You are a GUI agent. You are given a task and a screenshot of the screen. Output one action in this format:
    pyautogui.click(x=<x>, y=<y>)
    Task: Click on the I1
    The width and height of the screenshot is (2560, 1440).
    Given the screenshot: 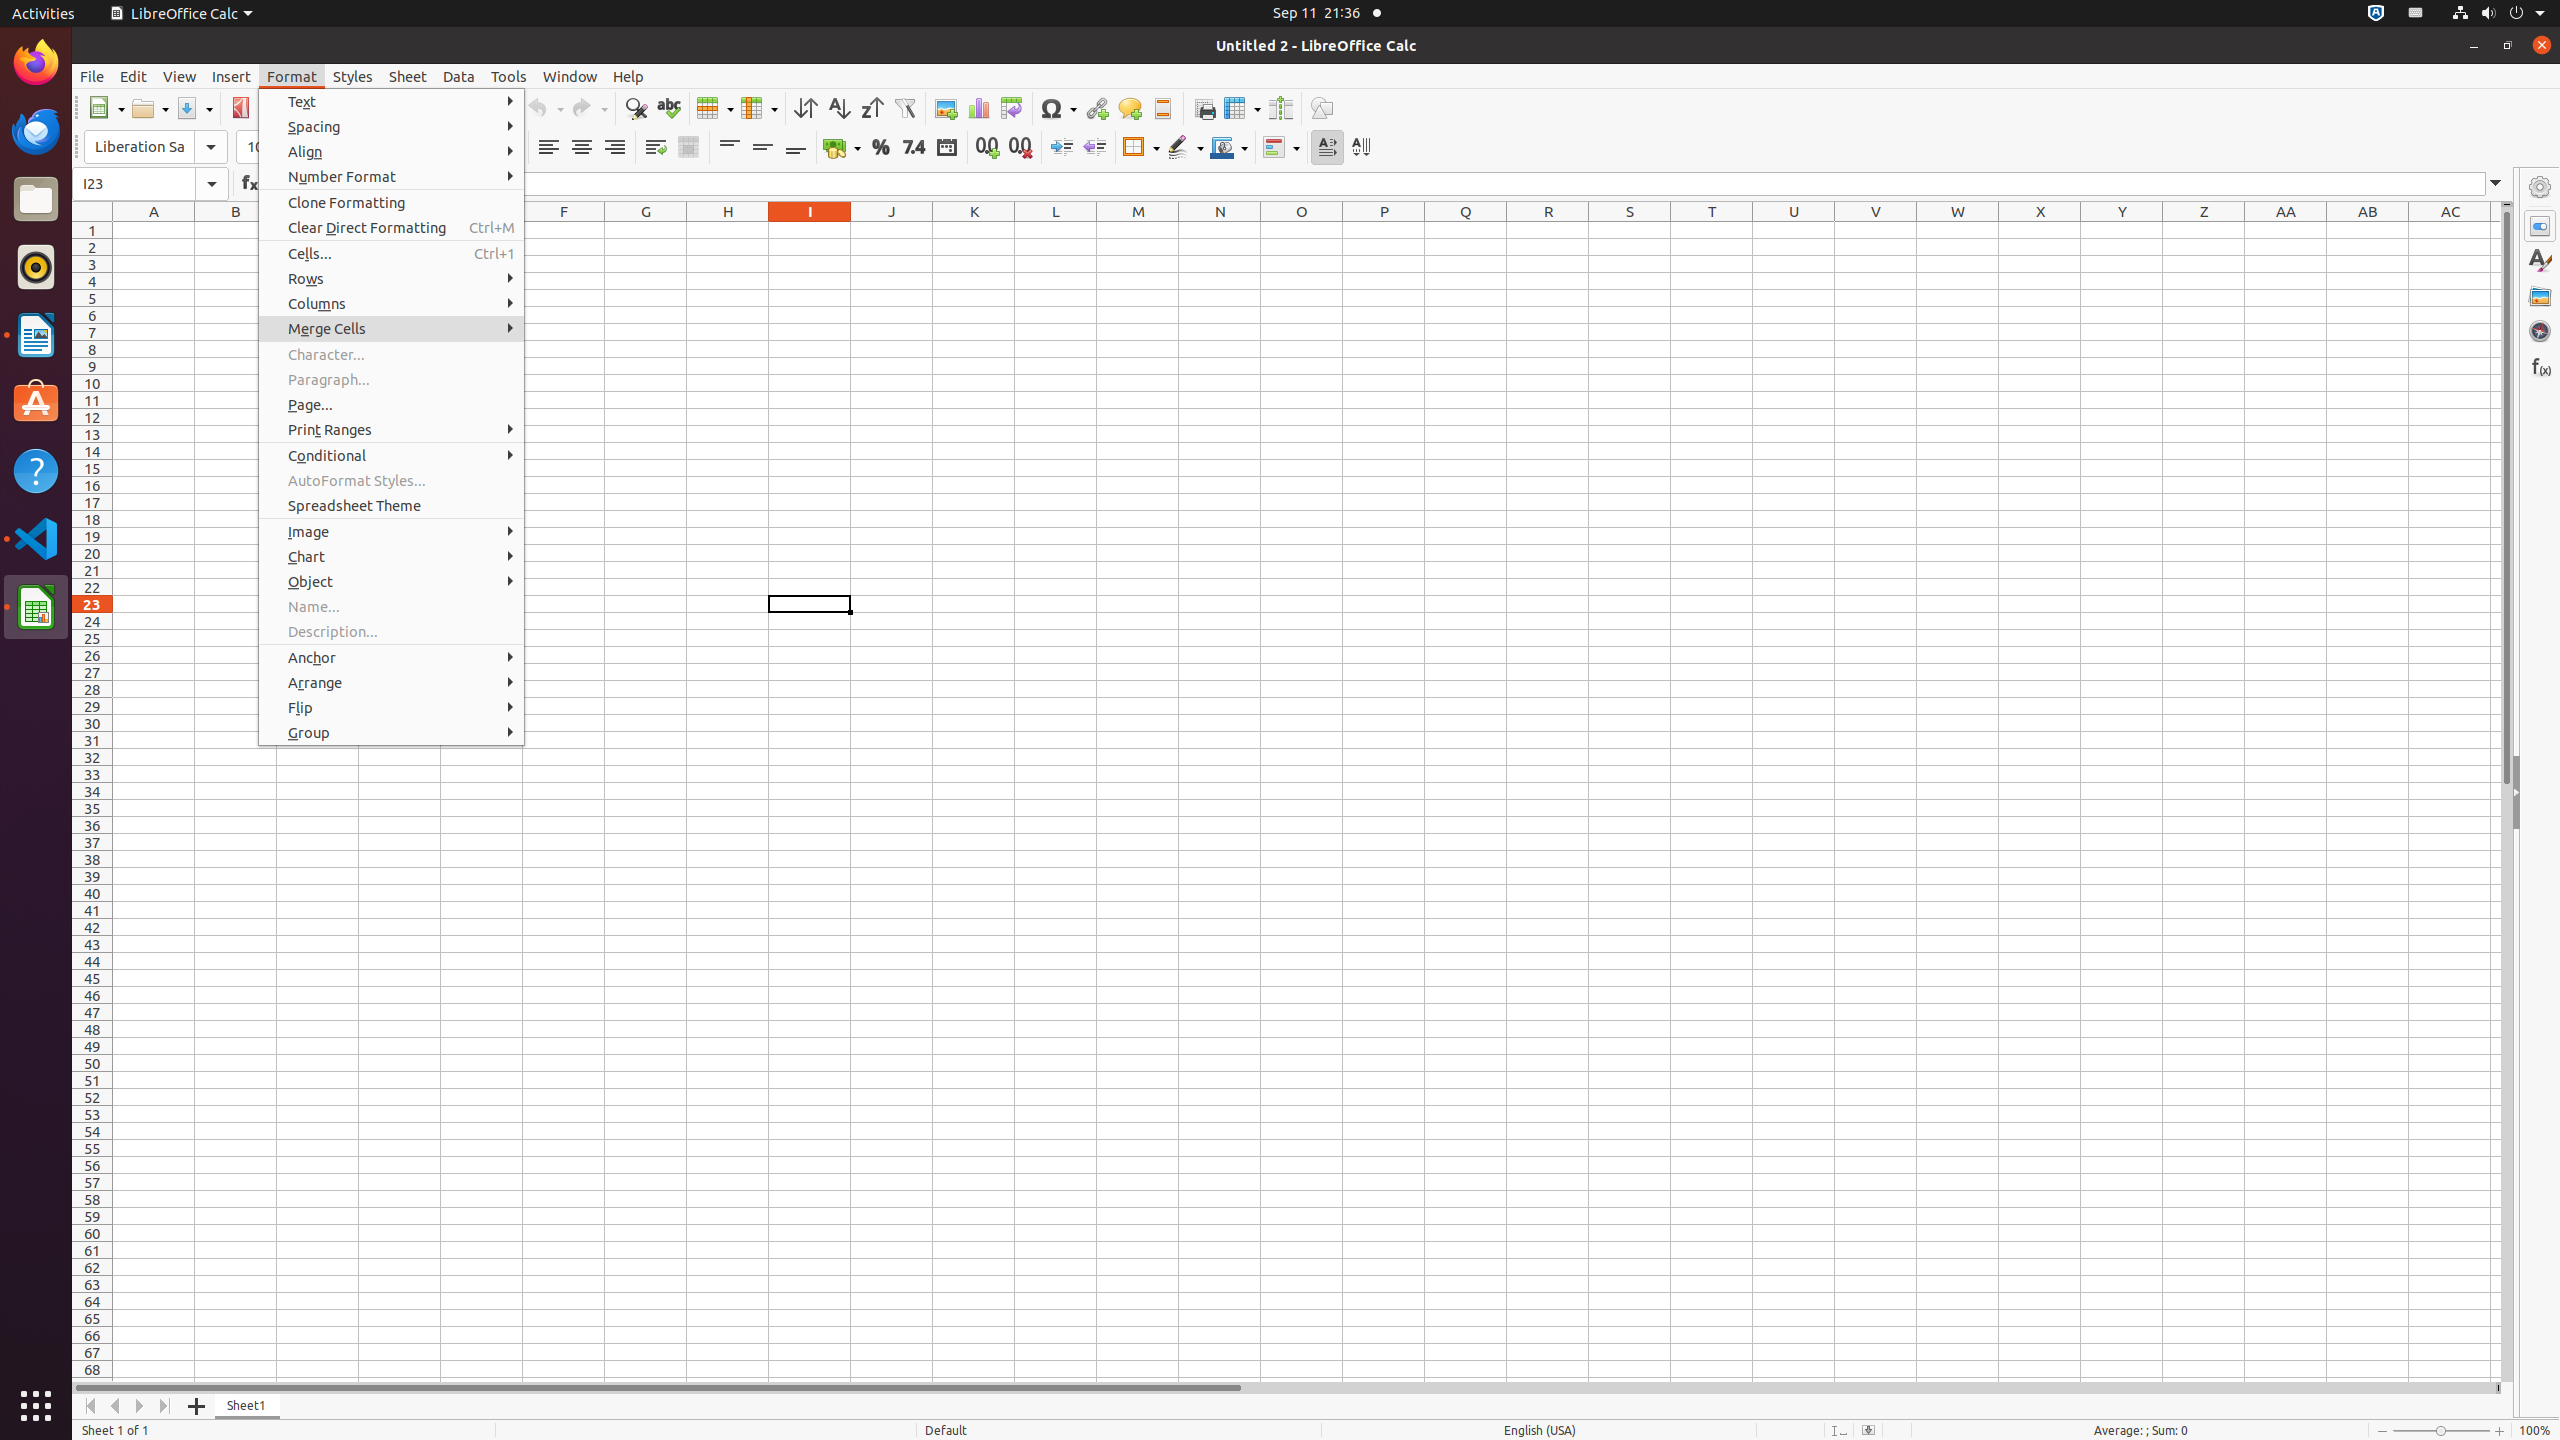 What is the action you would take?
    pyautogui.click(x=810, y=230)
    